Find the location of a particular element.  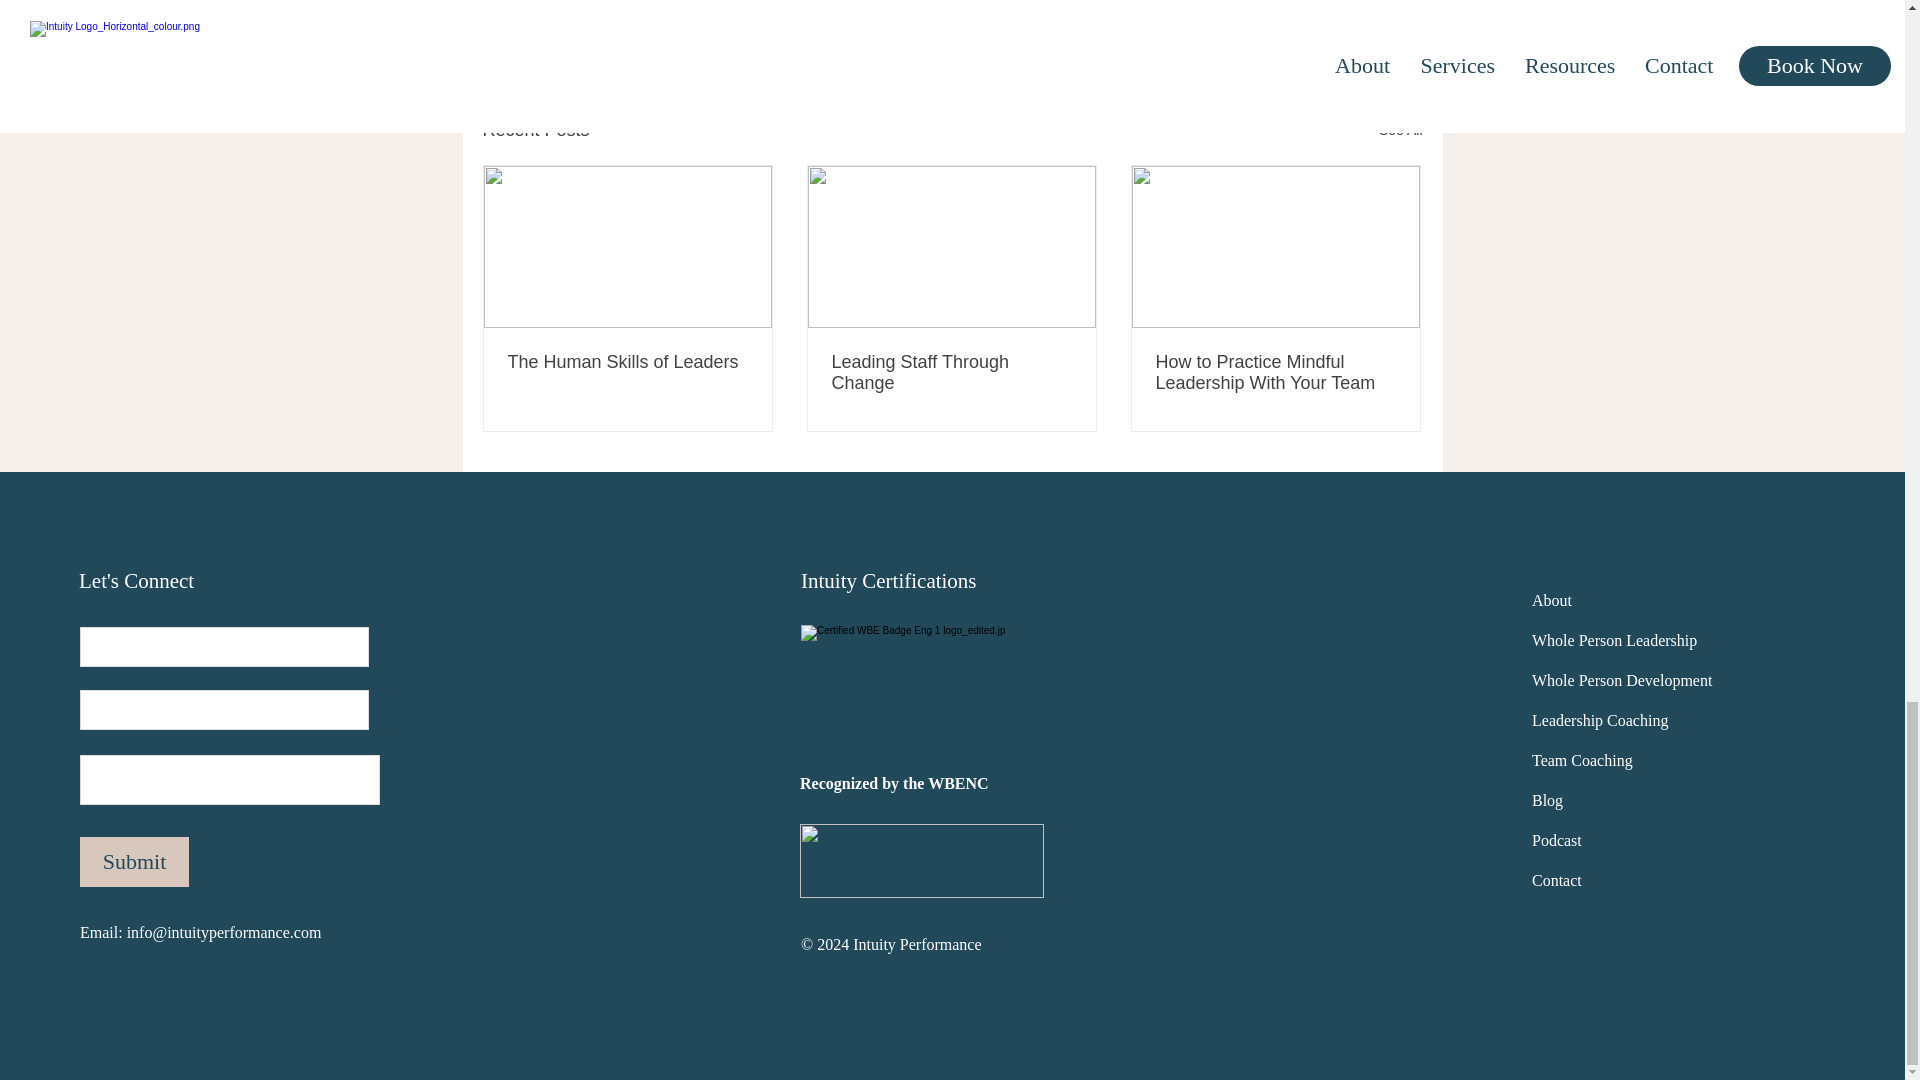

Leadership is located at coordinates (1066, 4).